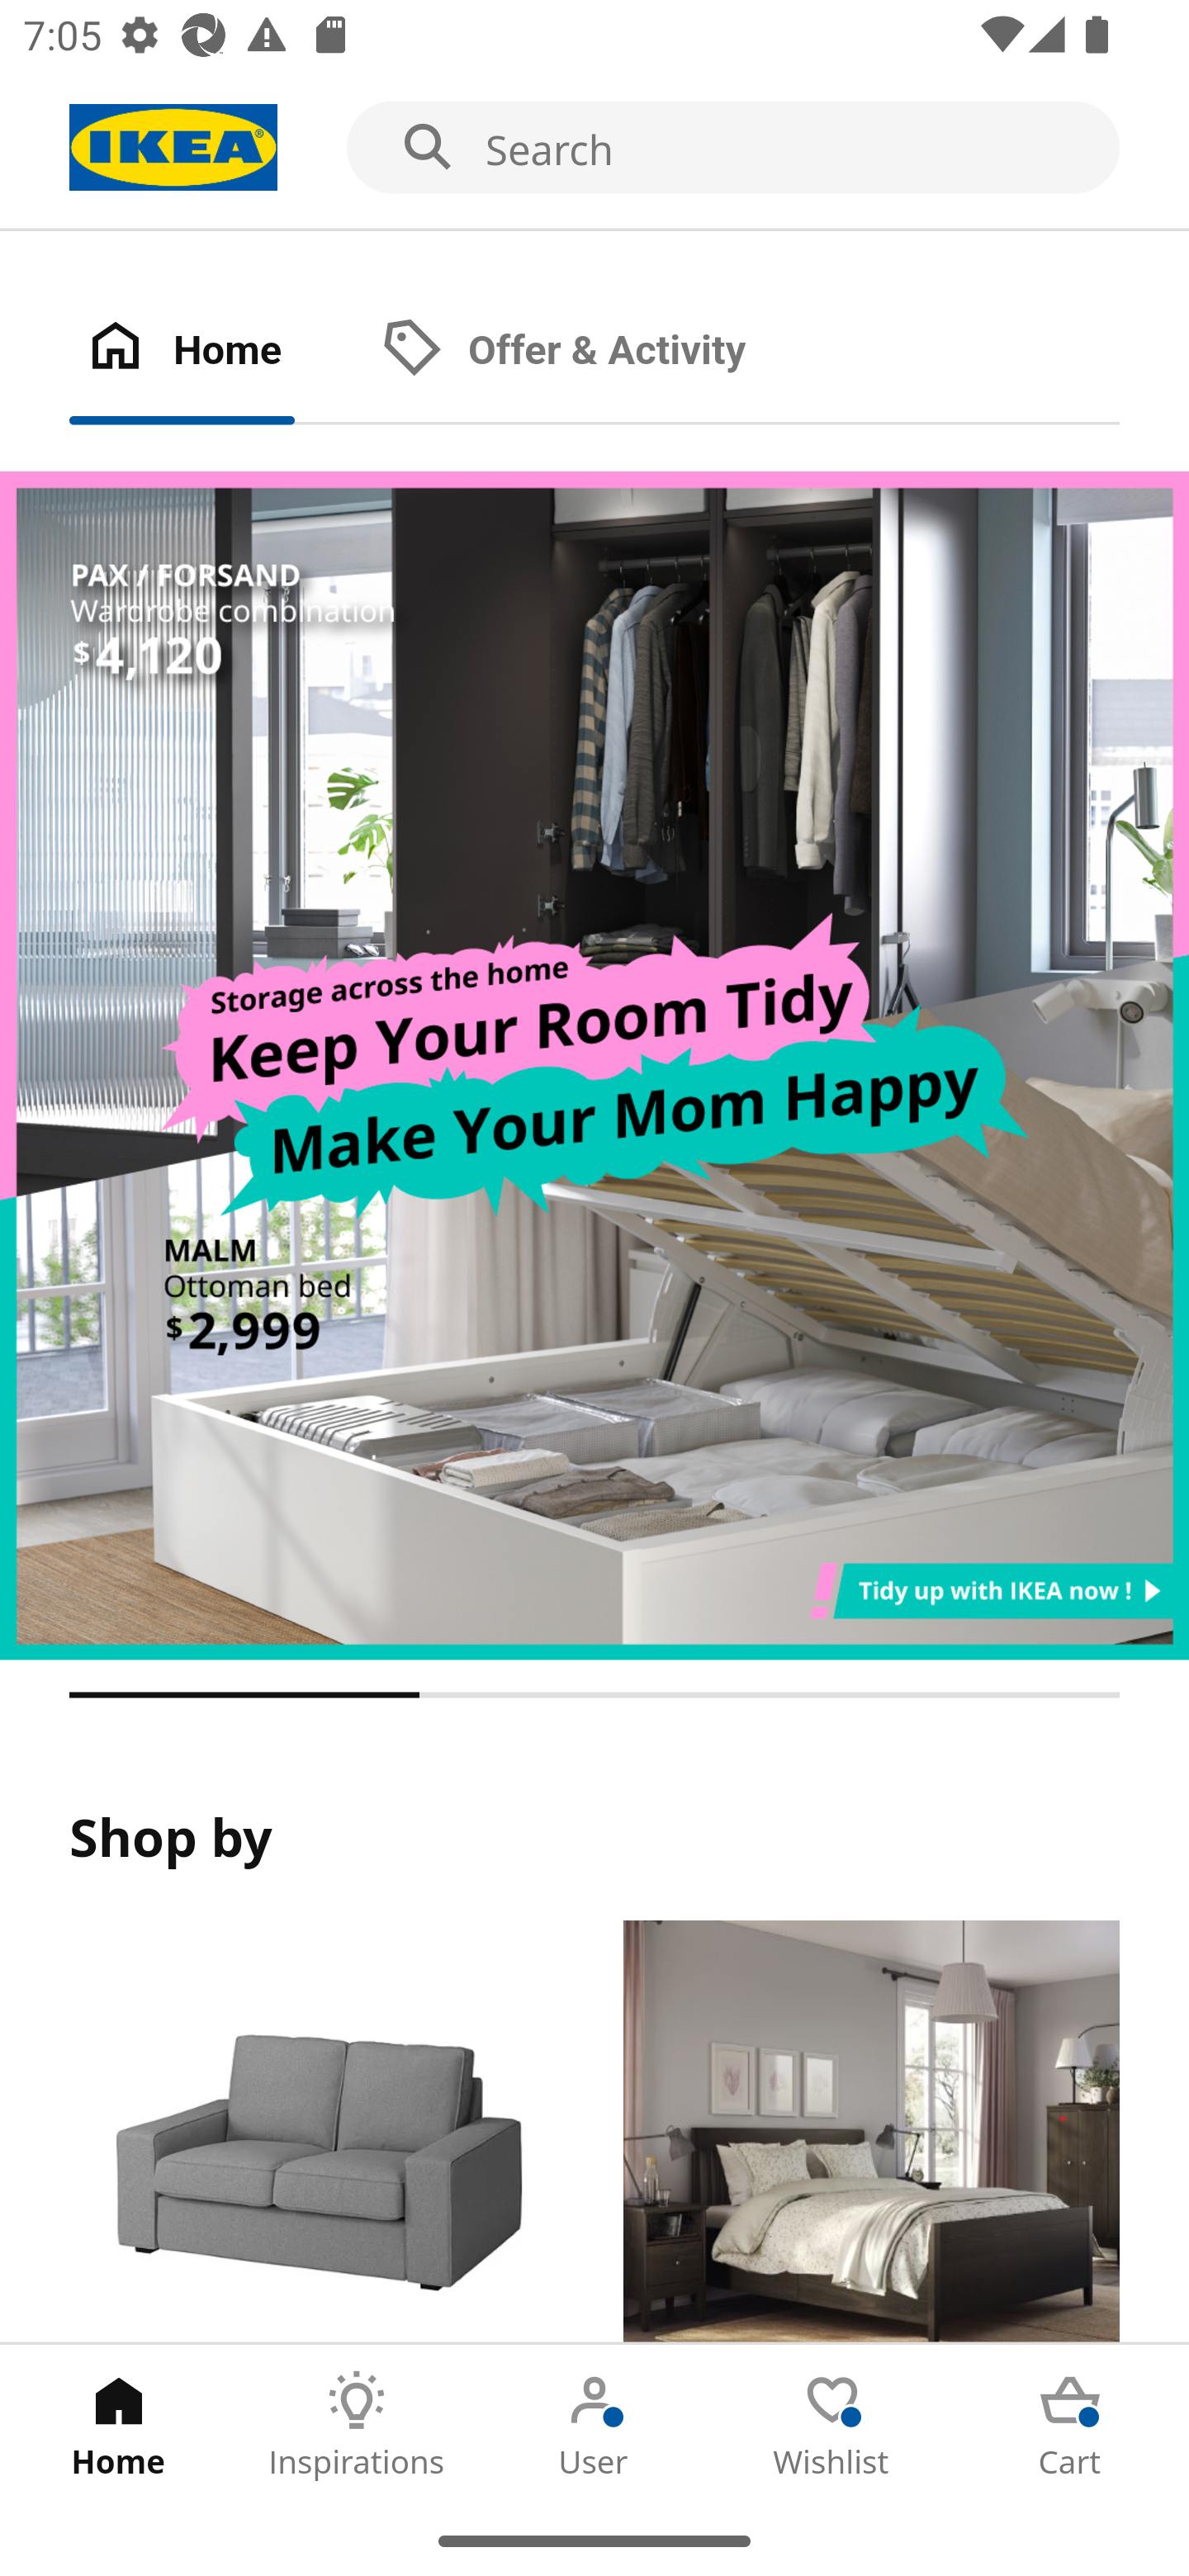 This screenshot has width=1189, height=2576. What do you see at coordinates (216, 351) in the screenshot?
I see `Home
Tab 1 of 2` at bounding box center [216, 351].